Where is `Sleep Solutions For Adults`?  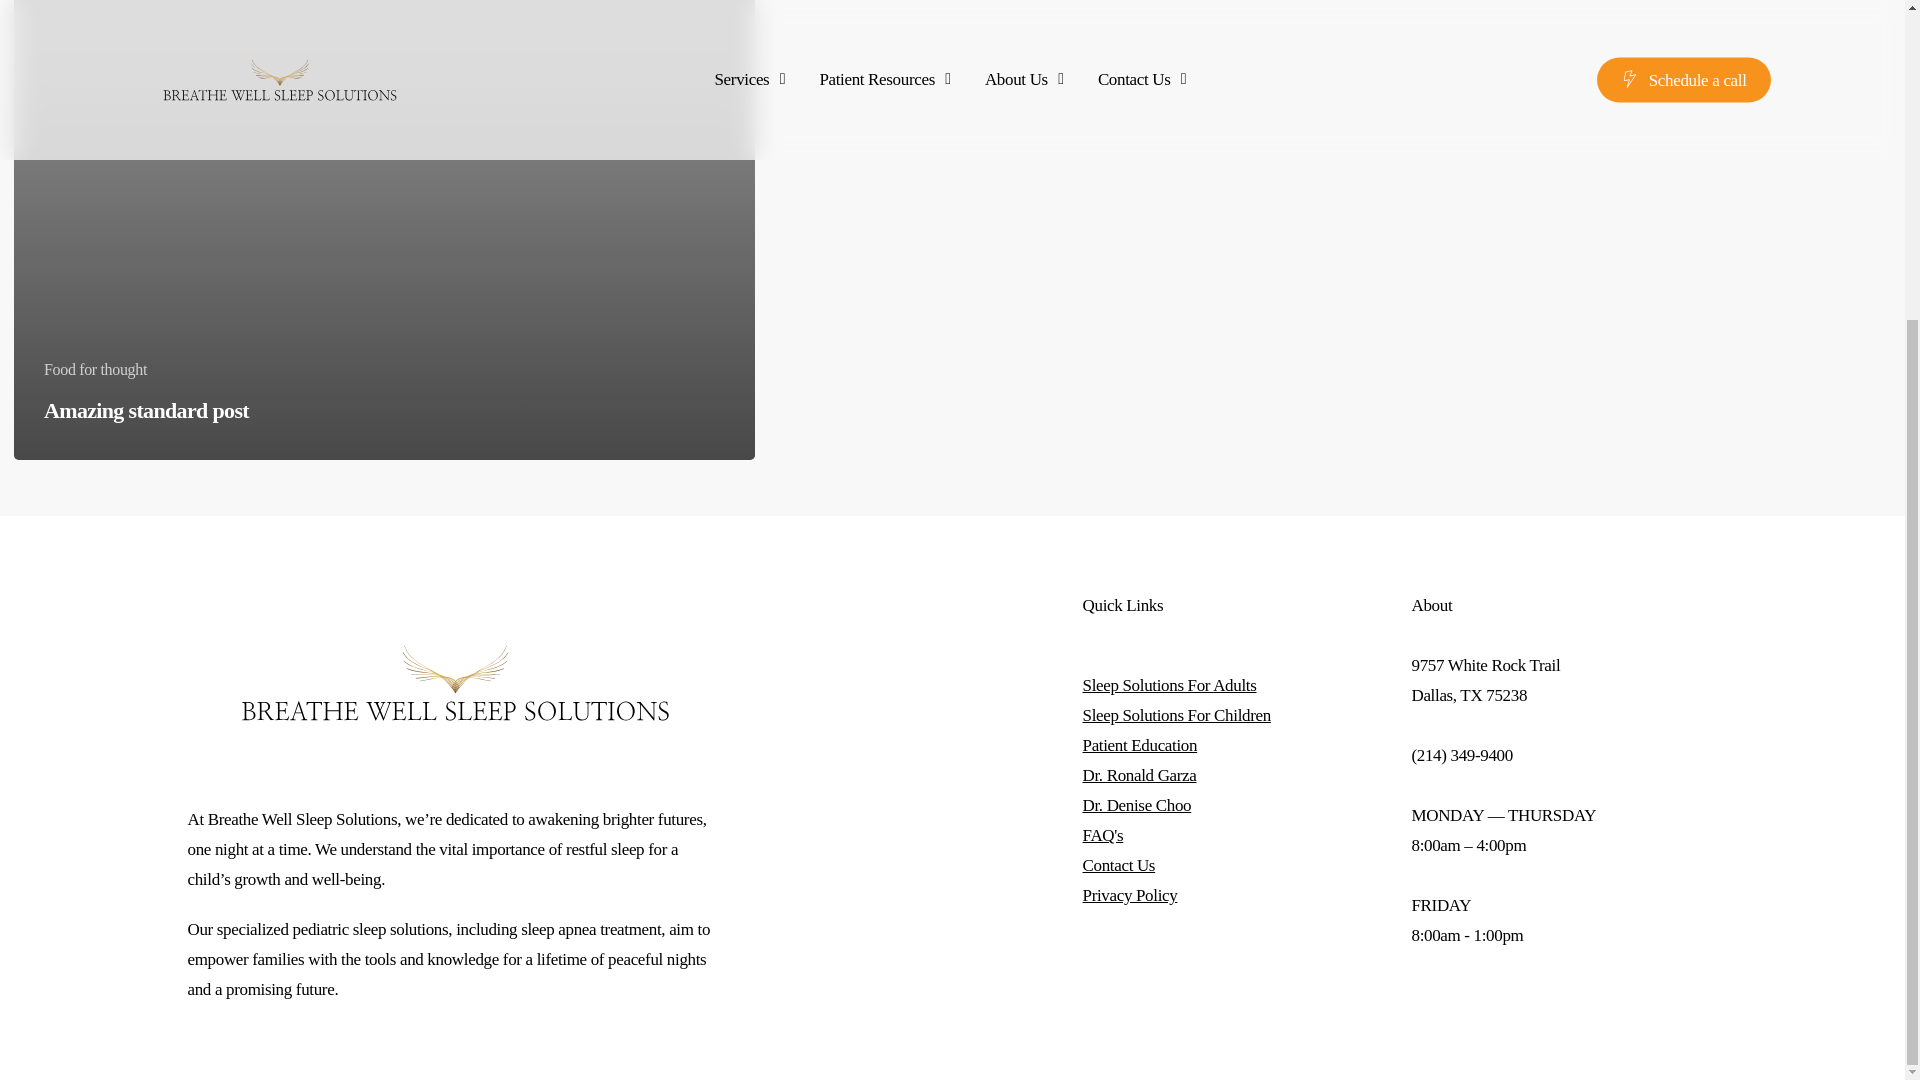
Sleep Solutions For Adults is located at coordinates (1170, 686).